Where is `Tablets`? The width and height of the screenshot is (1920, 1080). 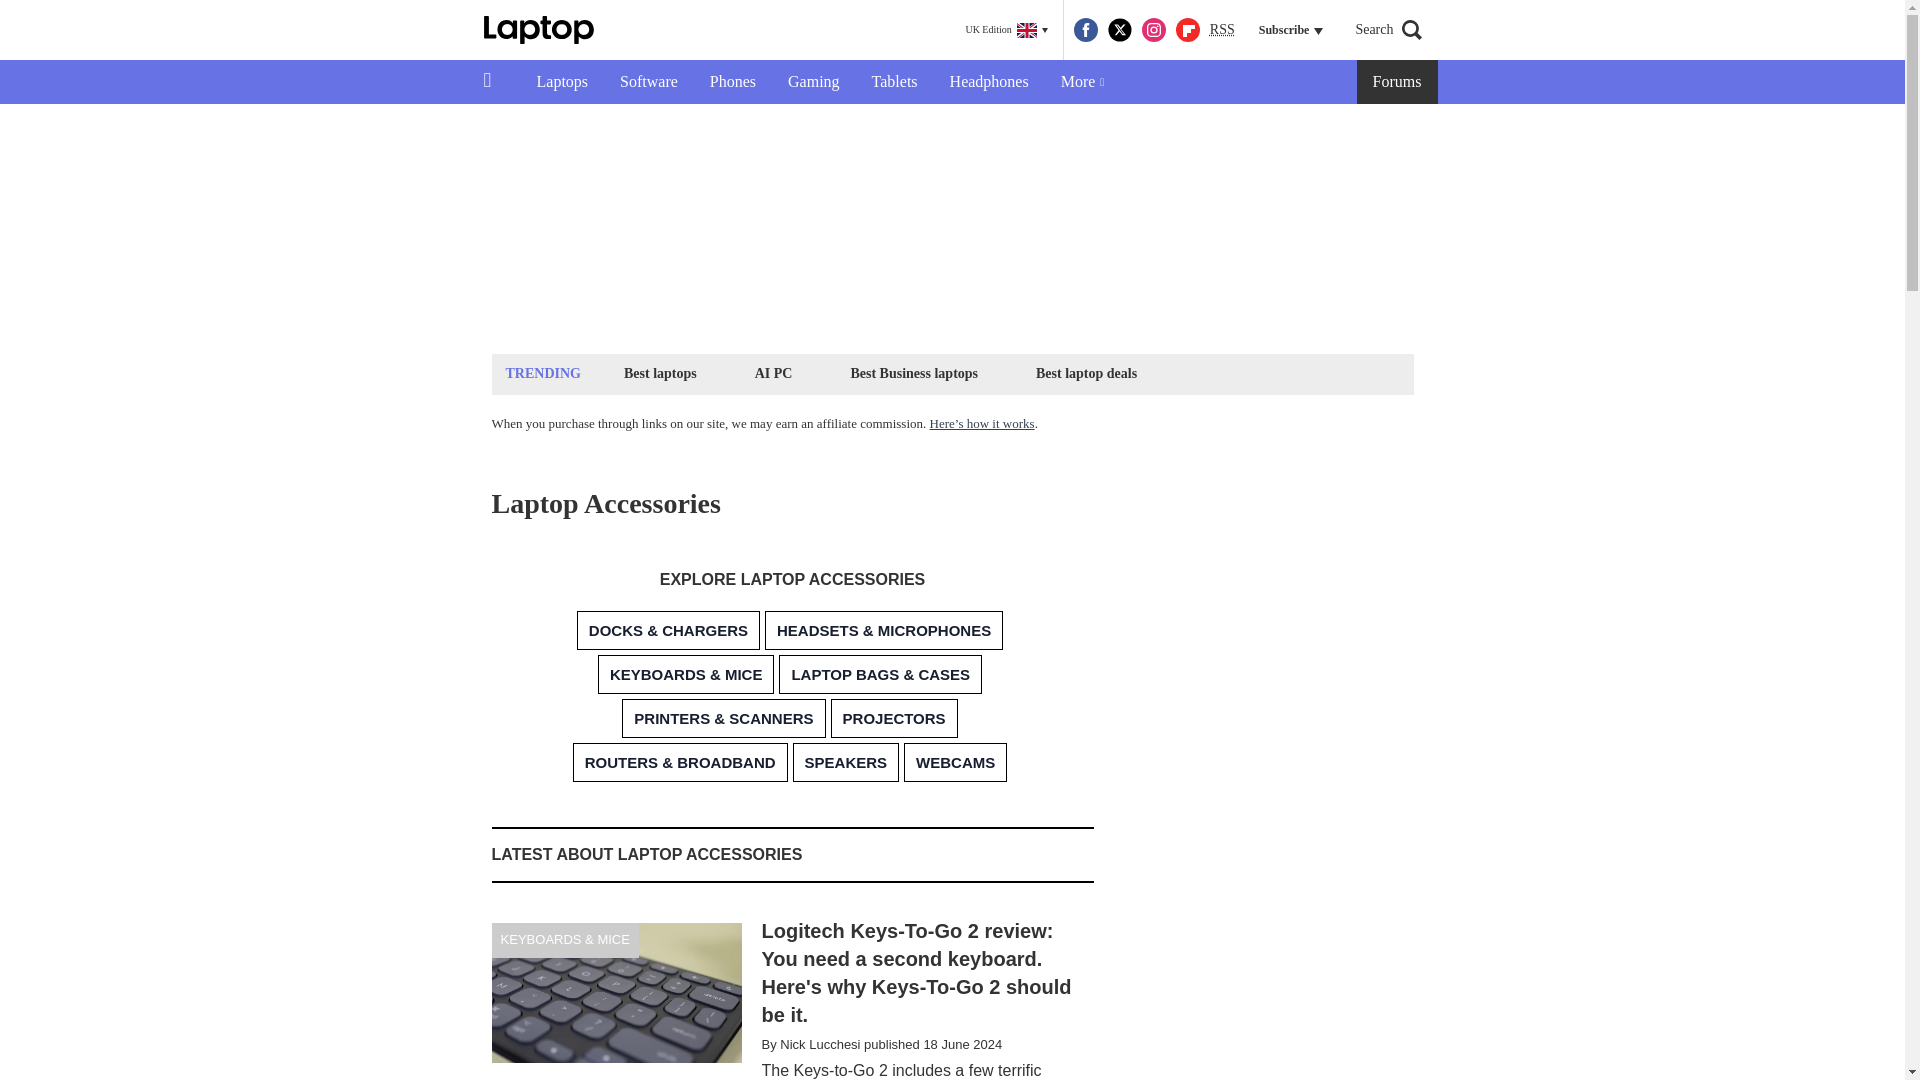
Tablets is located at coordinates (894, 82).